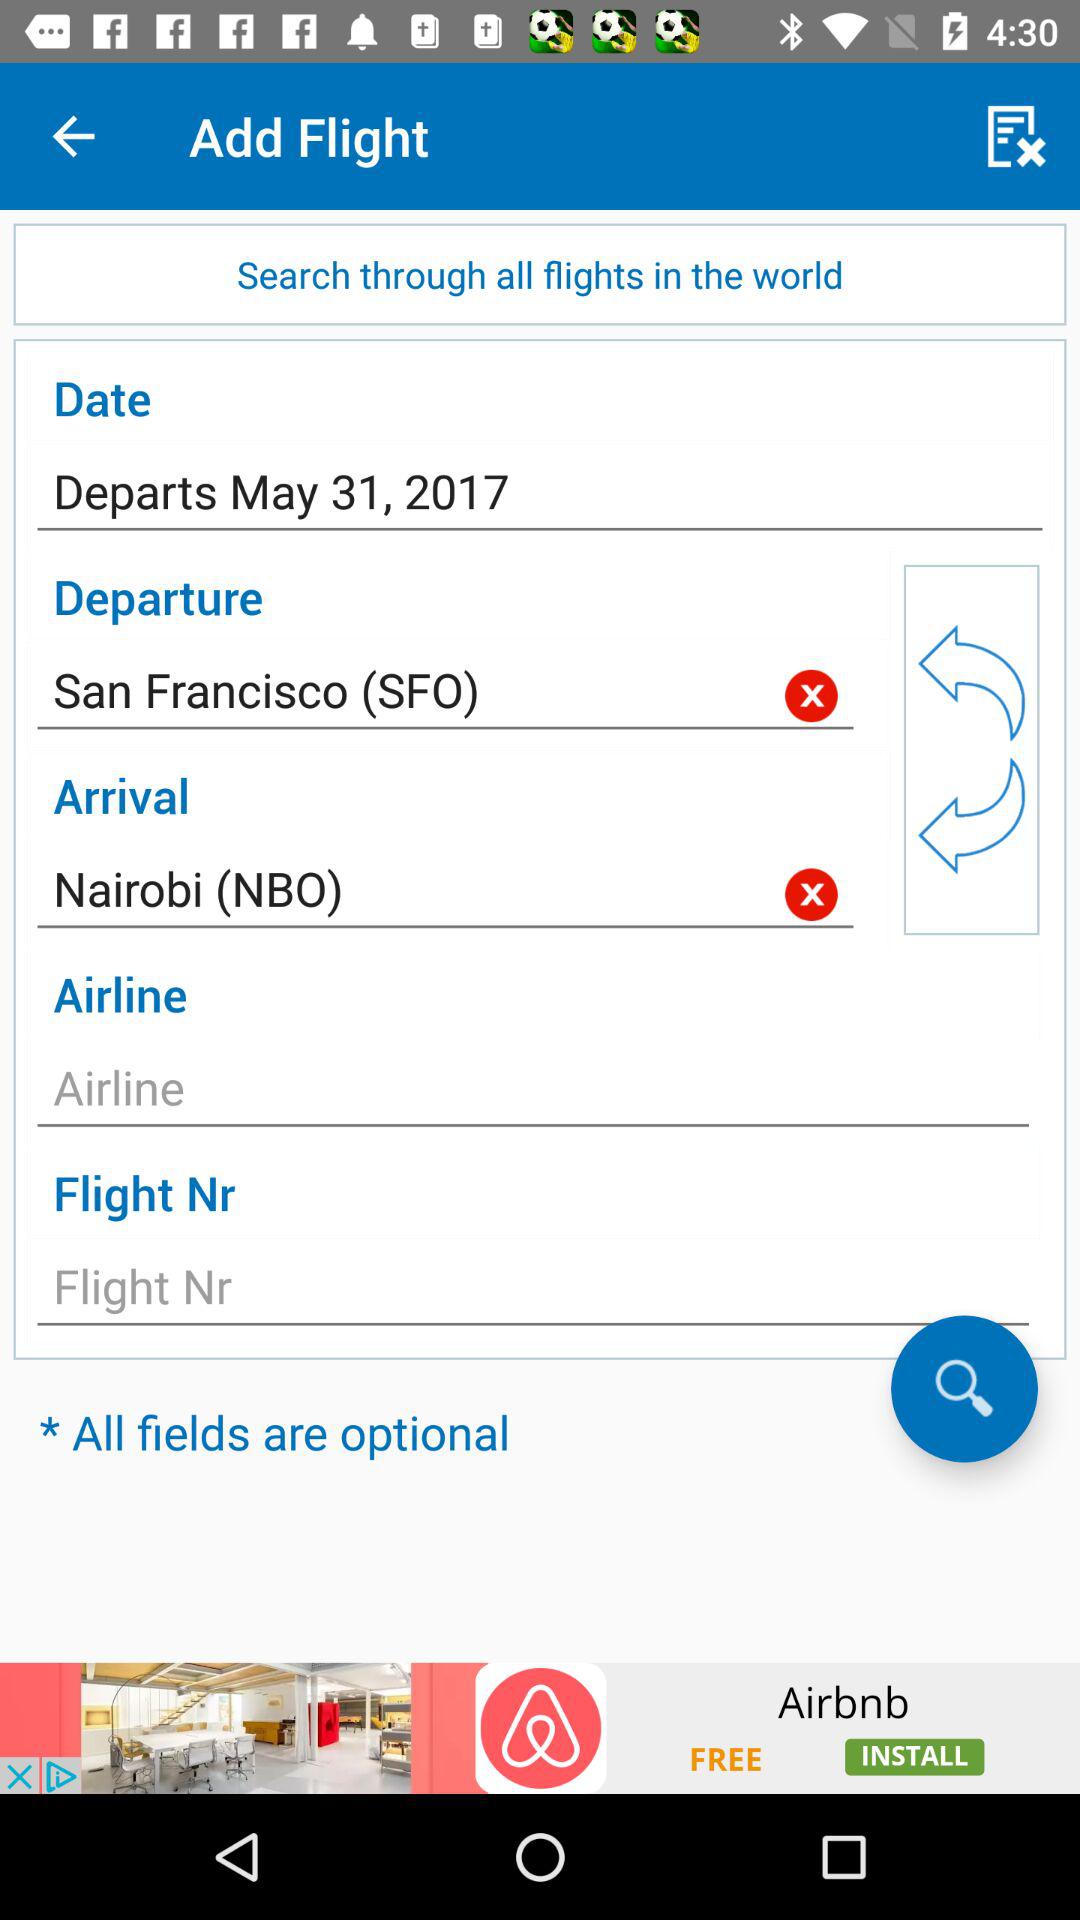  What do you see at coordinates (533, 1292) in the screenshot?
I see `enter text in the flight nr field` at bounding box center [533, 1292].